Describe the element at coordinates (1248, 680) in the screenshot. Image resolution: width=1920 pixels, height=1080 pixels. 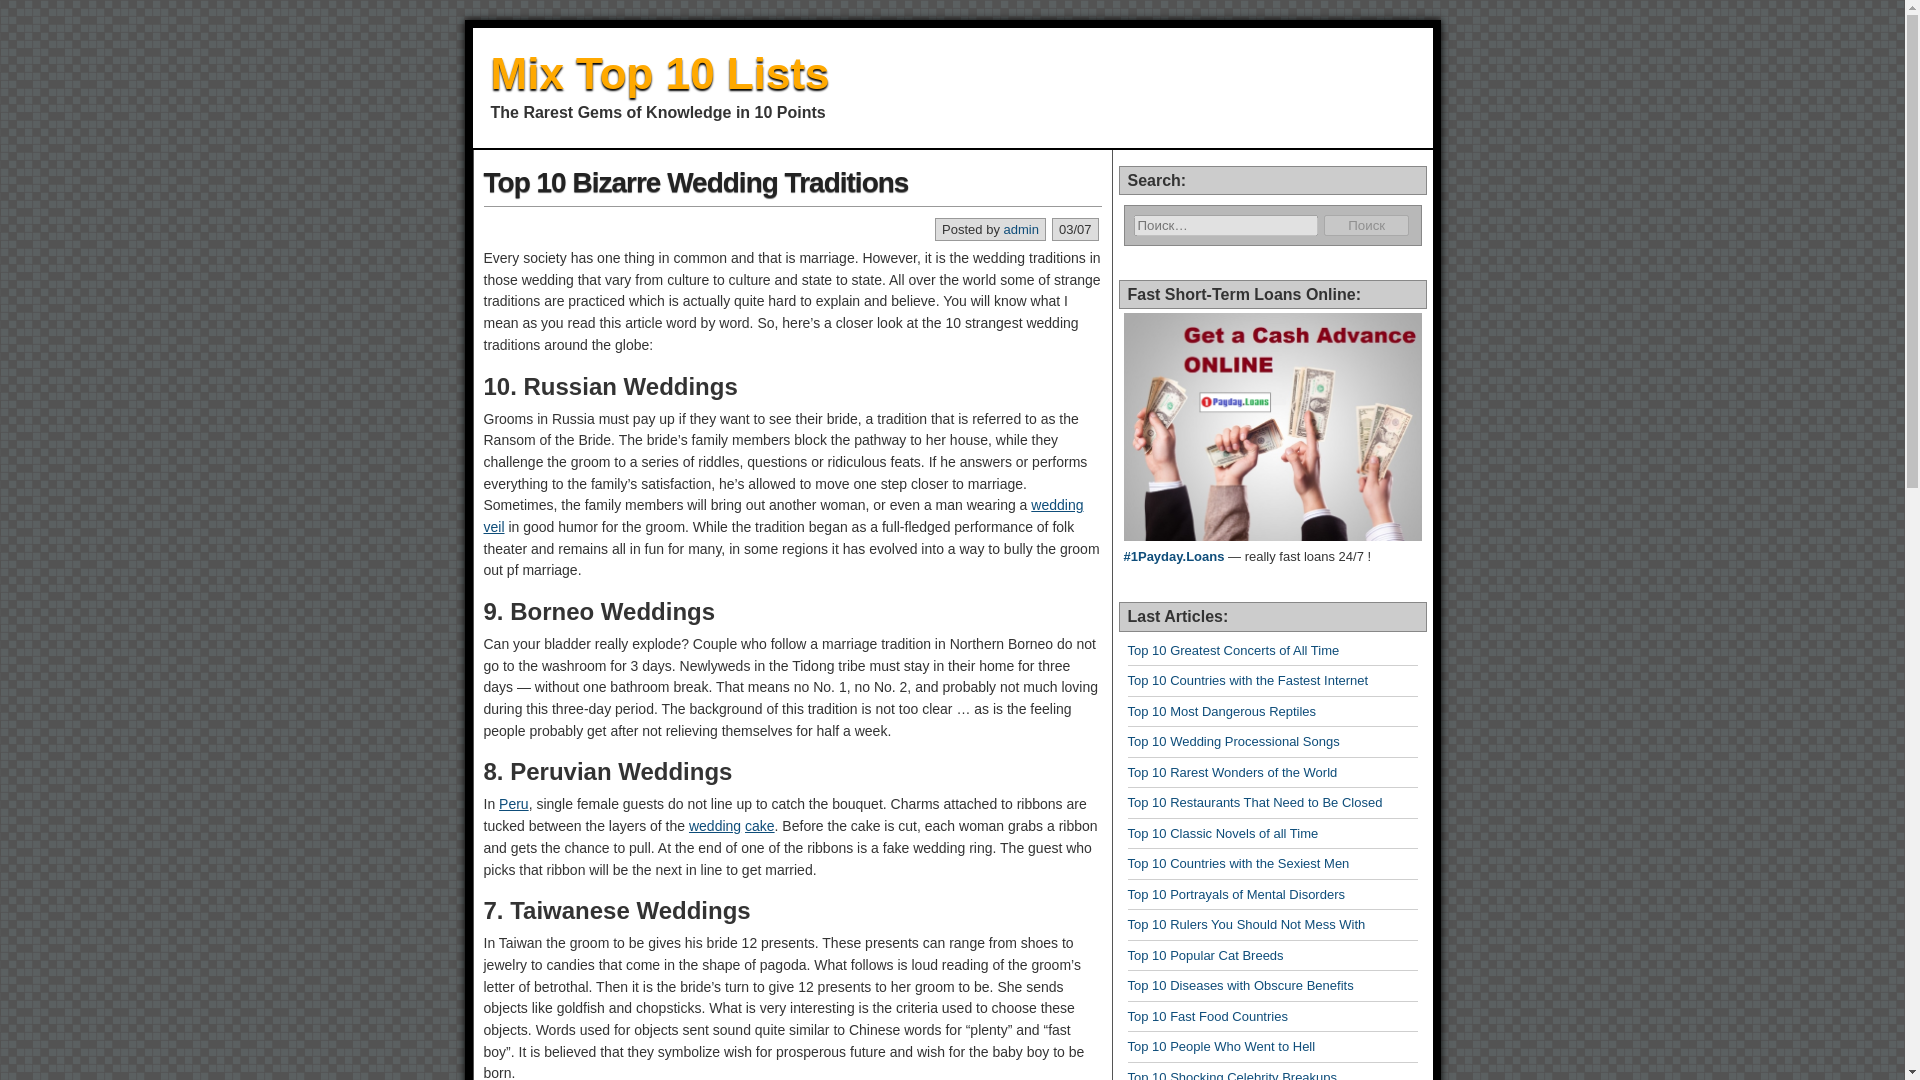
I see `Top 10 Countries with the Fastest Internet` at that location.